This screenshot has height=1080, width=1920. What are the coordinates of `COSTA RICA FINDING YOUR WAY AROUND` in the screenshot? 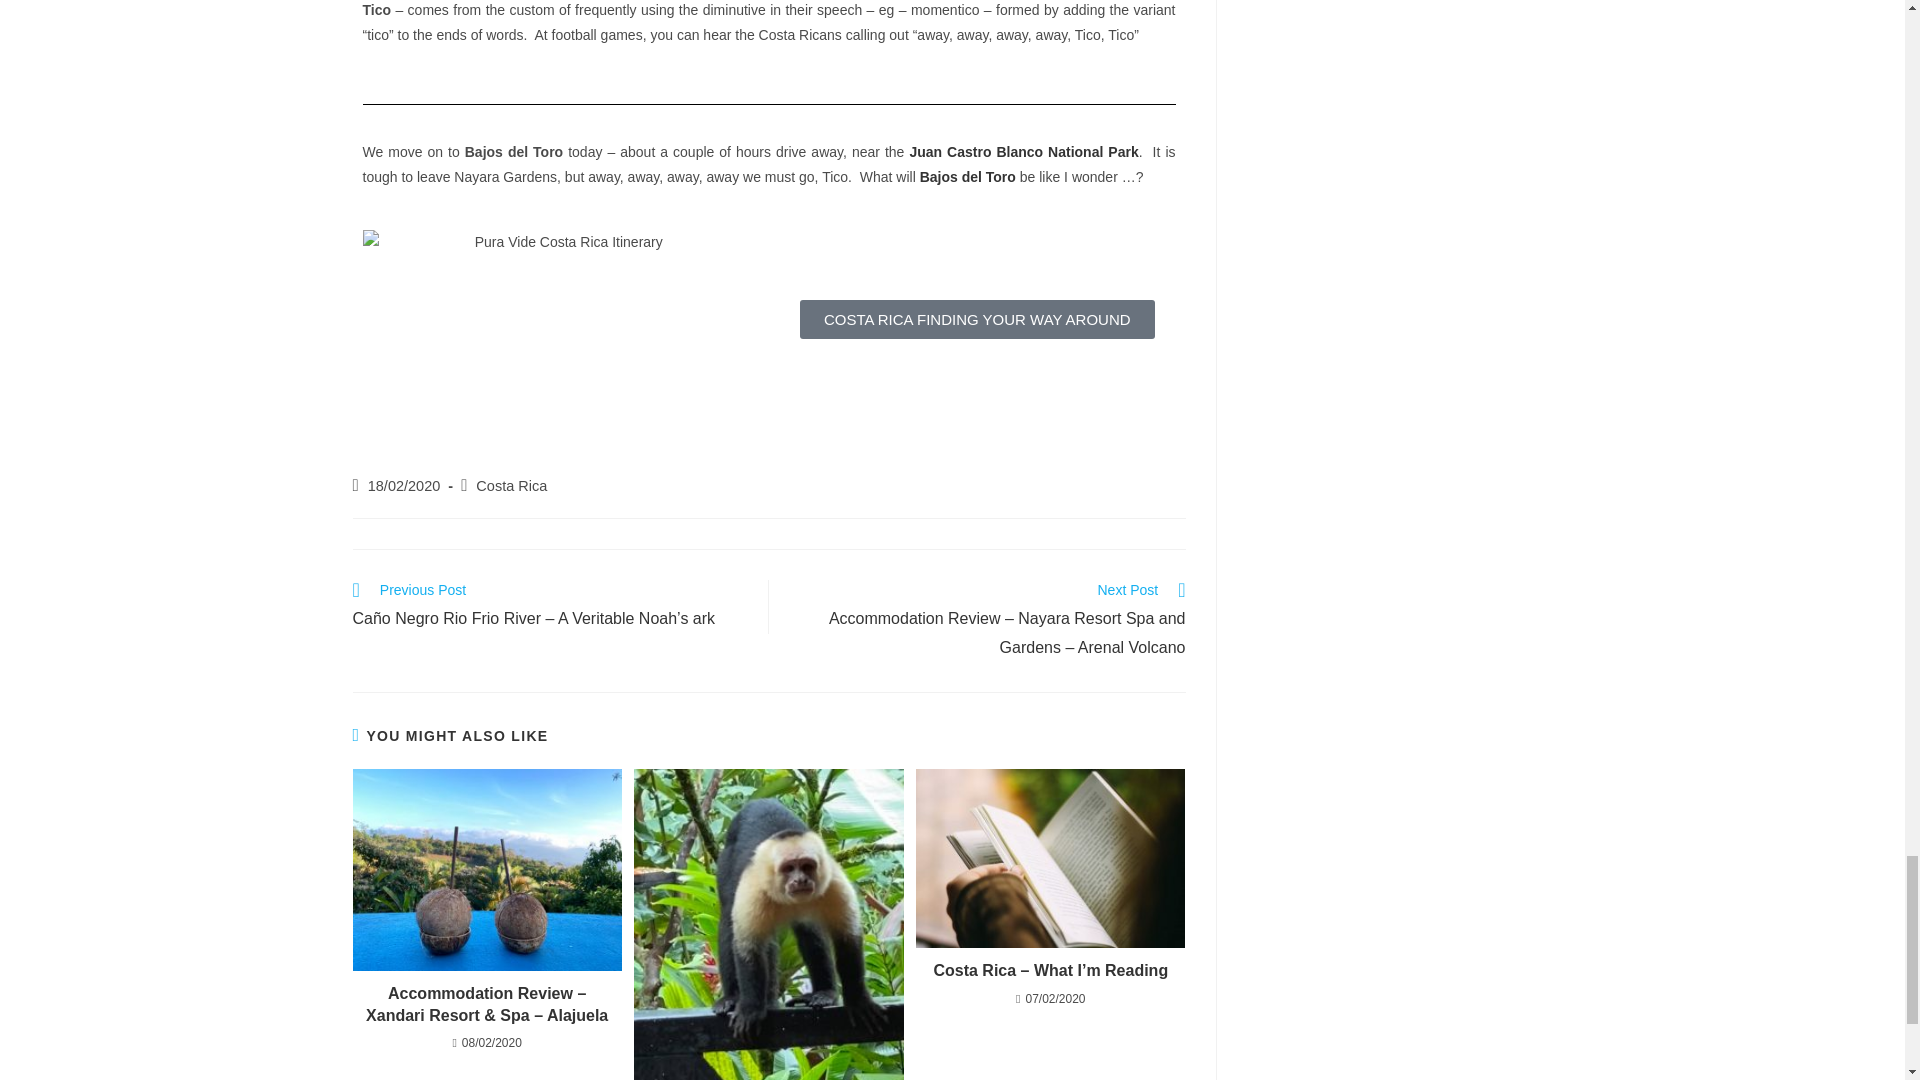 It's located at (978, 320).